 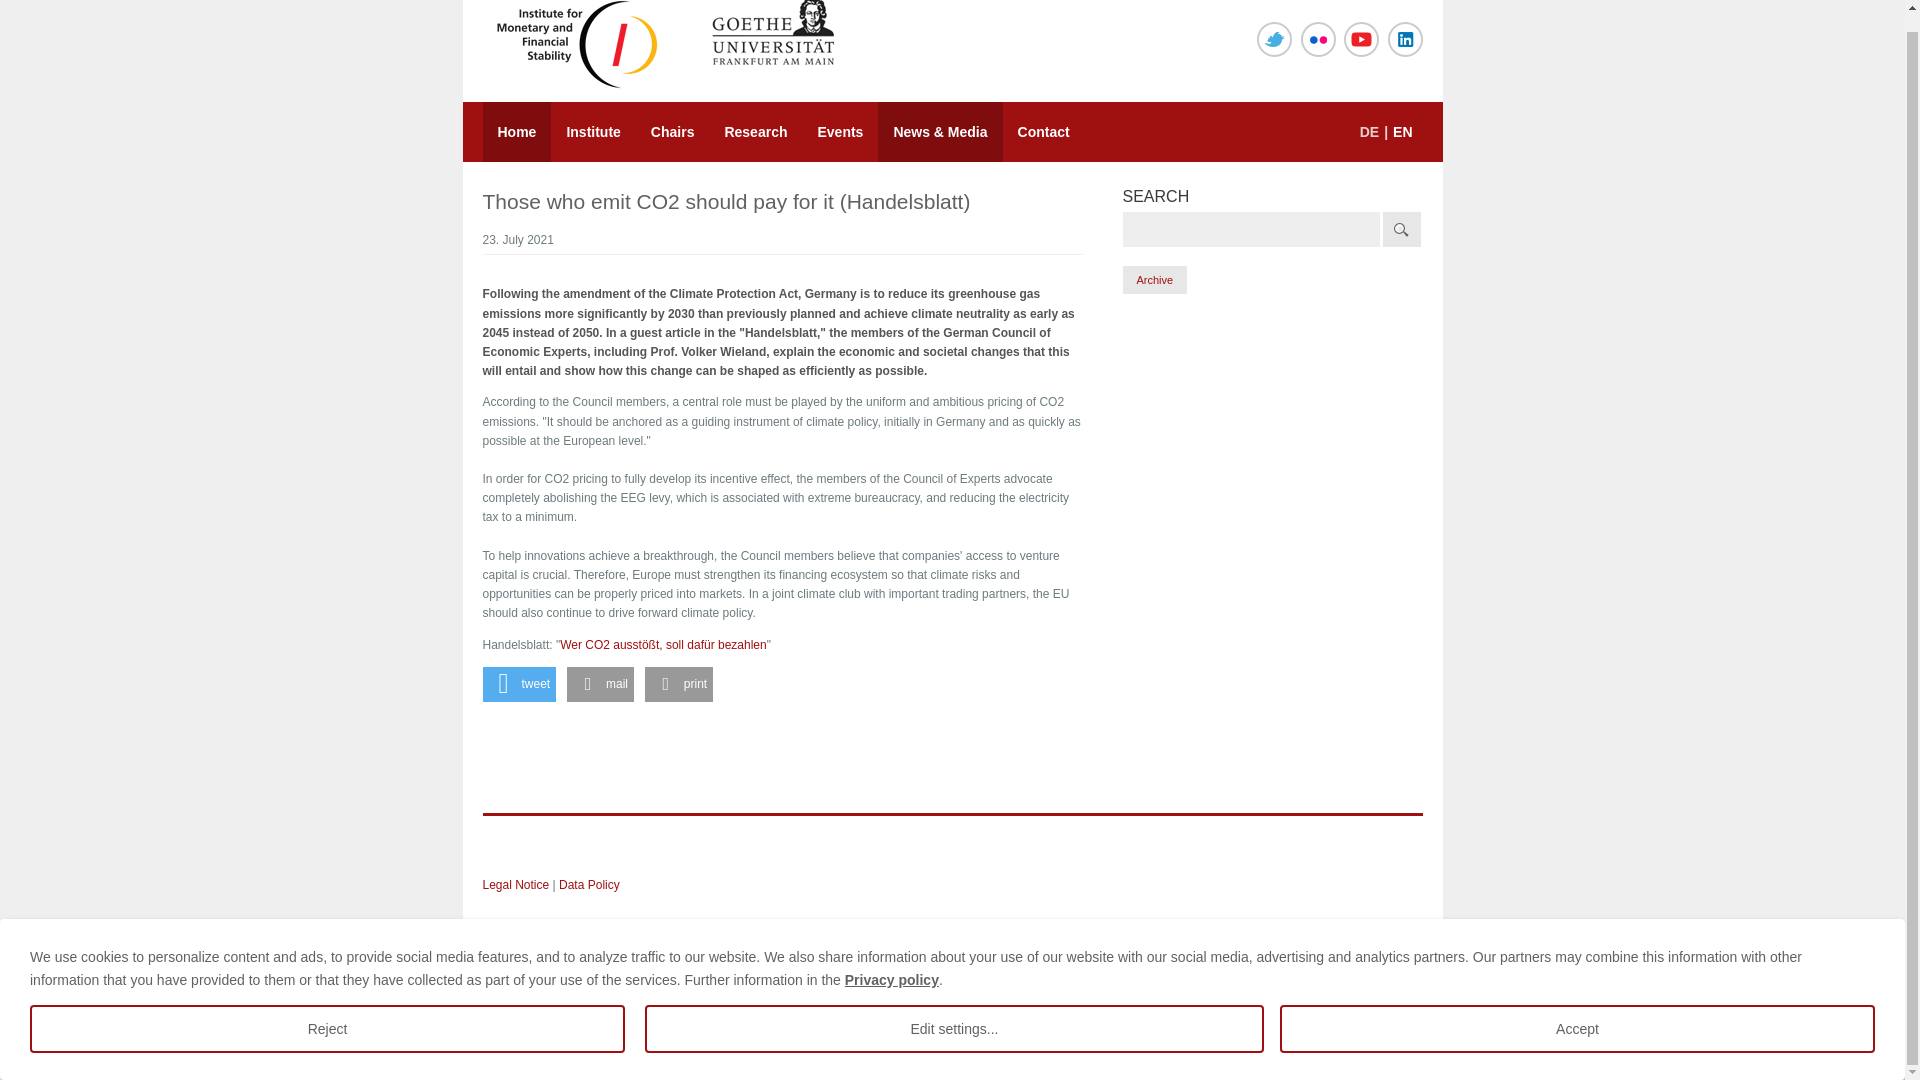 What do you see at coordinates (593, 132) in the screenshot?
I see `Institute` at bounding box center [593, 132].